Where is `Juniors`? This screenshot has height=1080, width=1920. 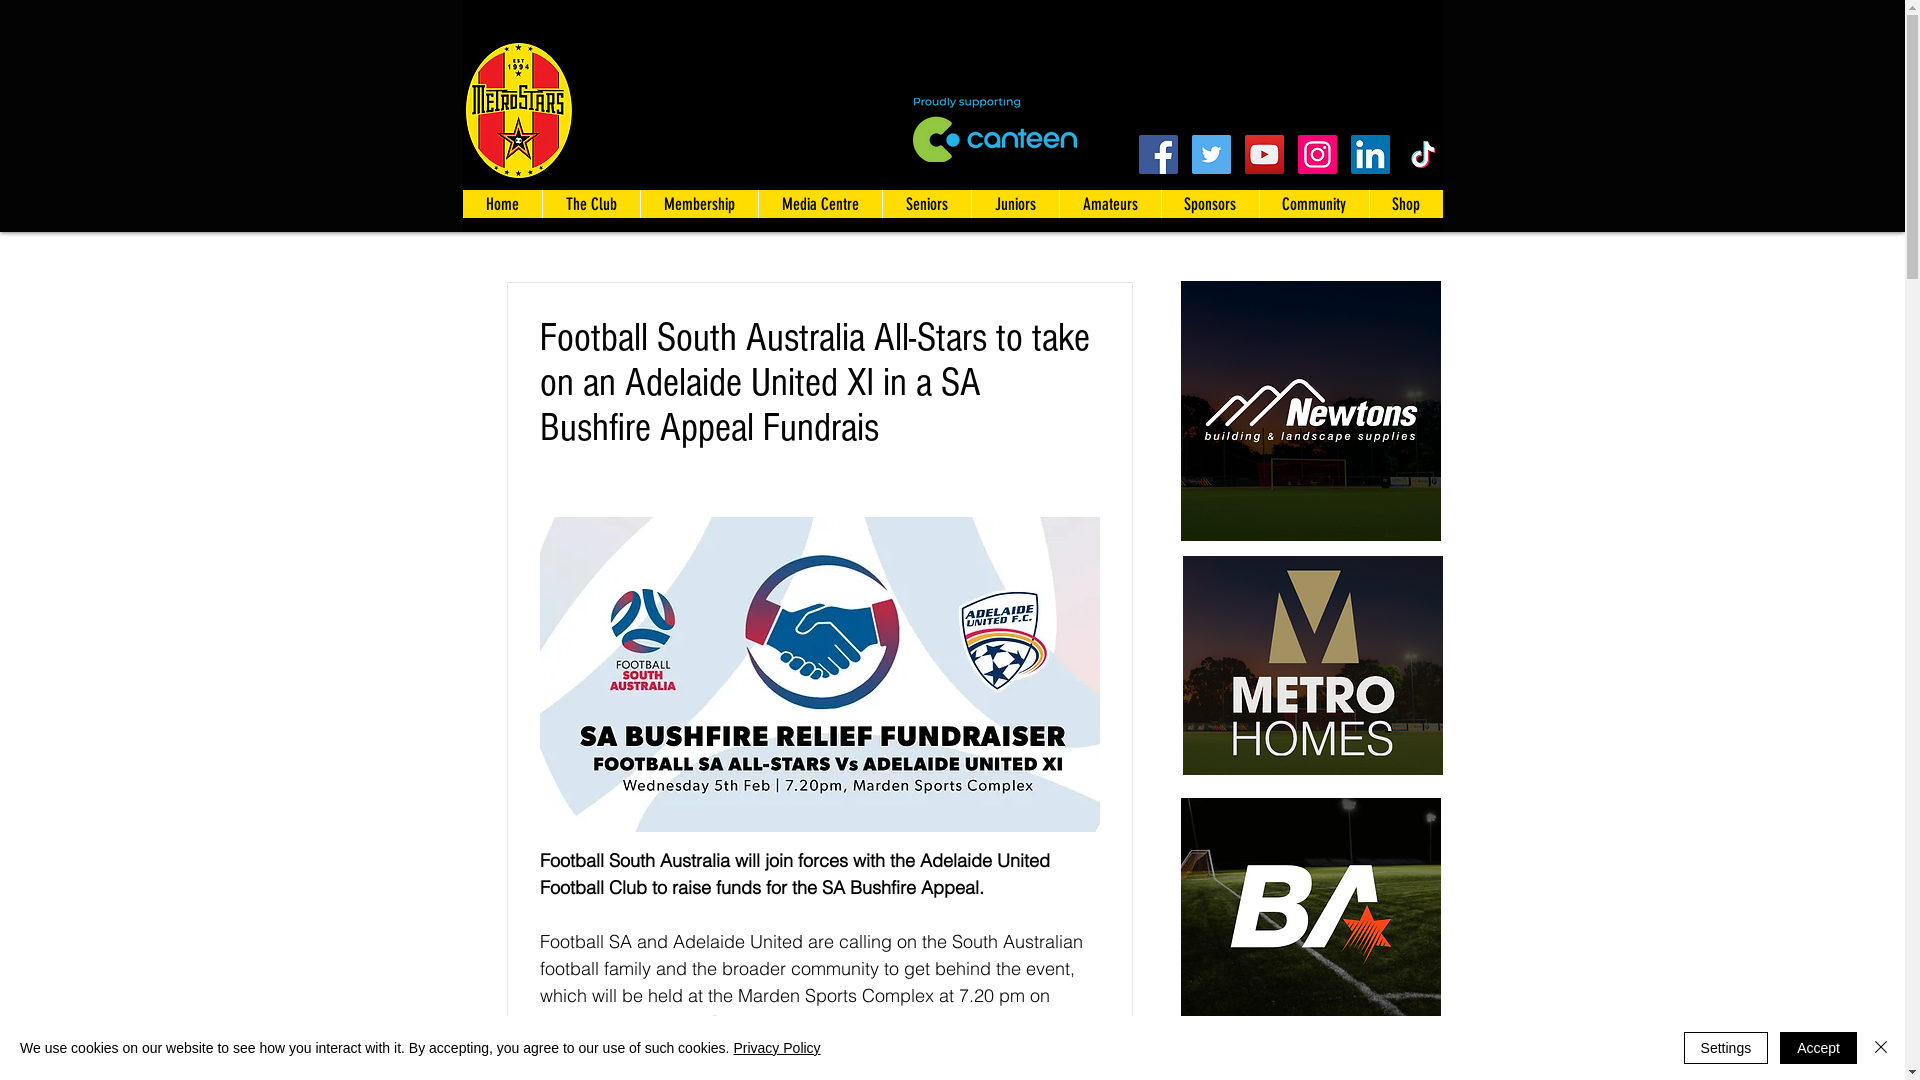
Juniors is located at coordinates (1014, 204).